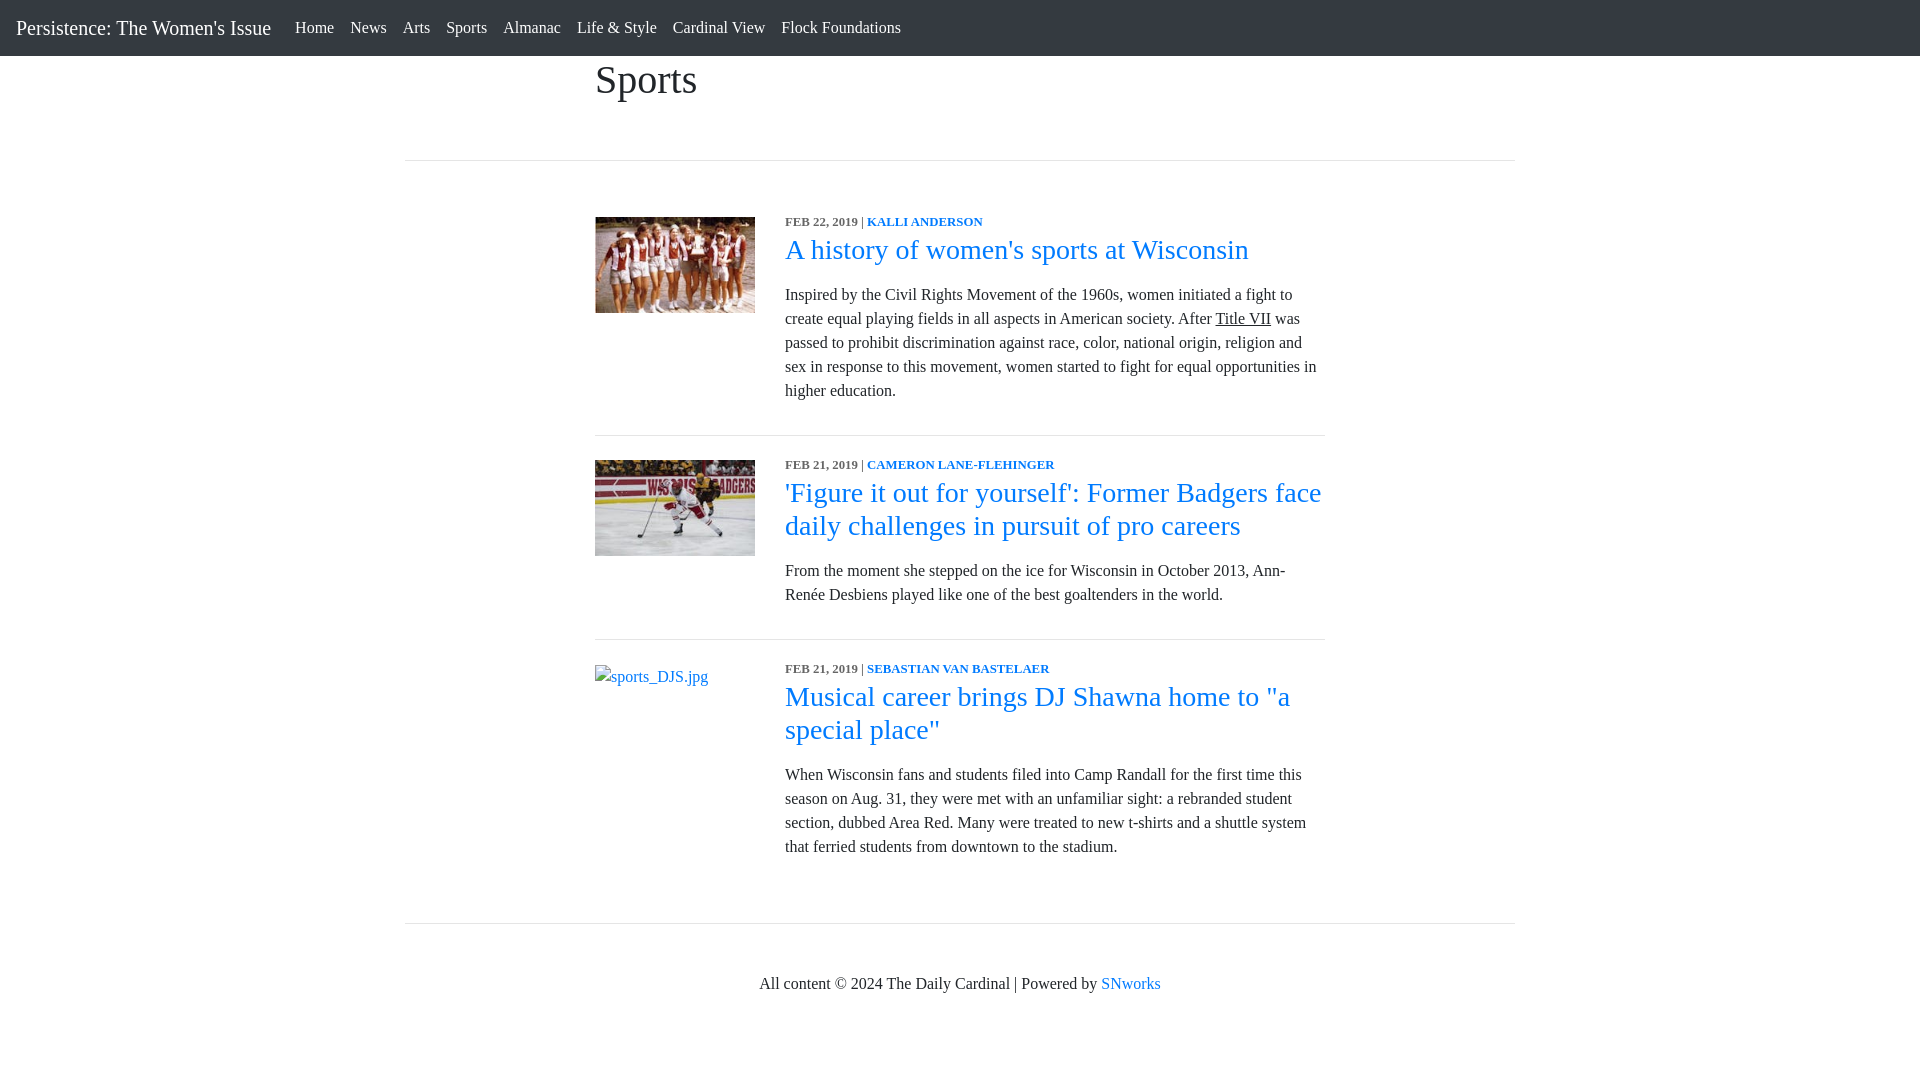  What do you see at coordinates (1130, 984) in the screenshot?
I see `SNworks` at bounding box center [1130, 984].